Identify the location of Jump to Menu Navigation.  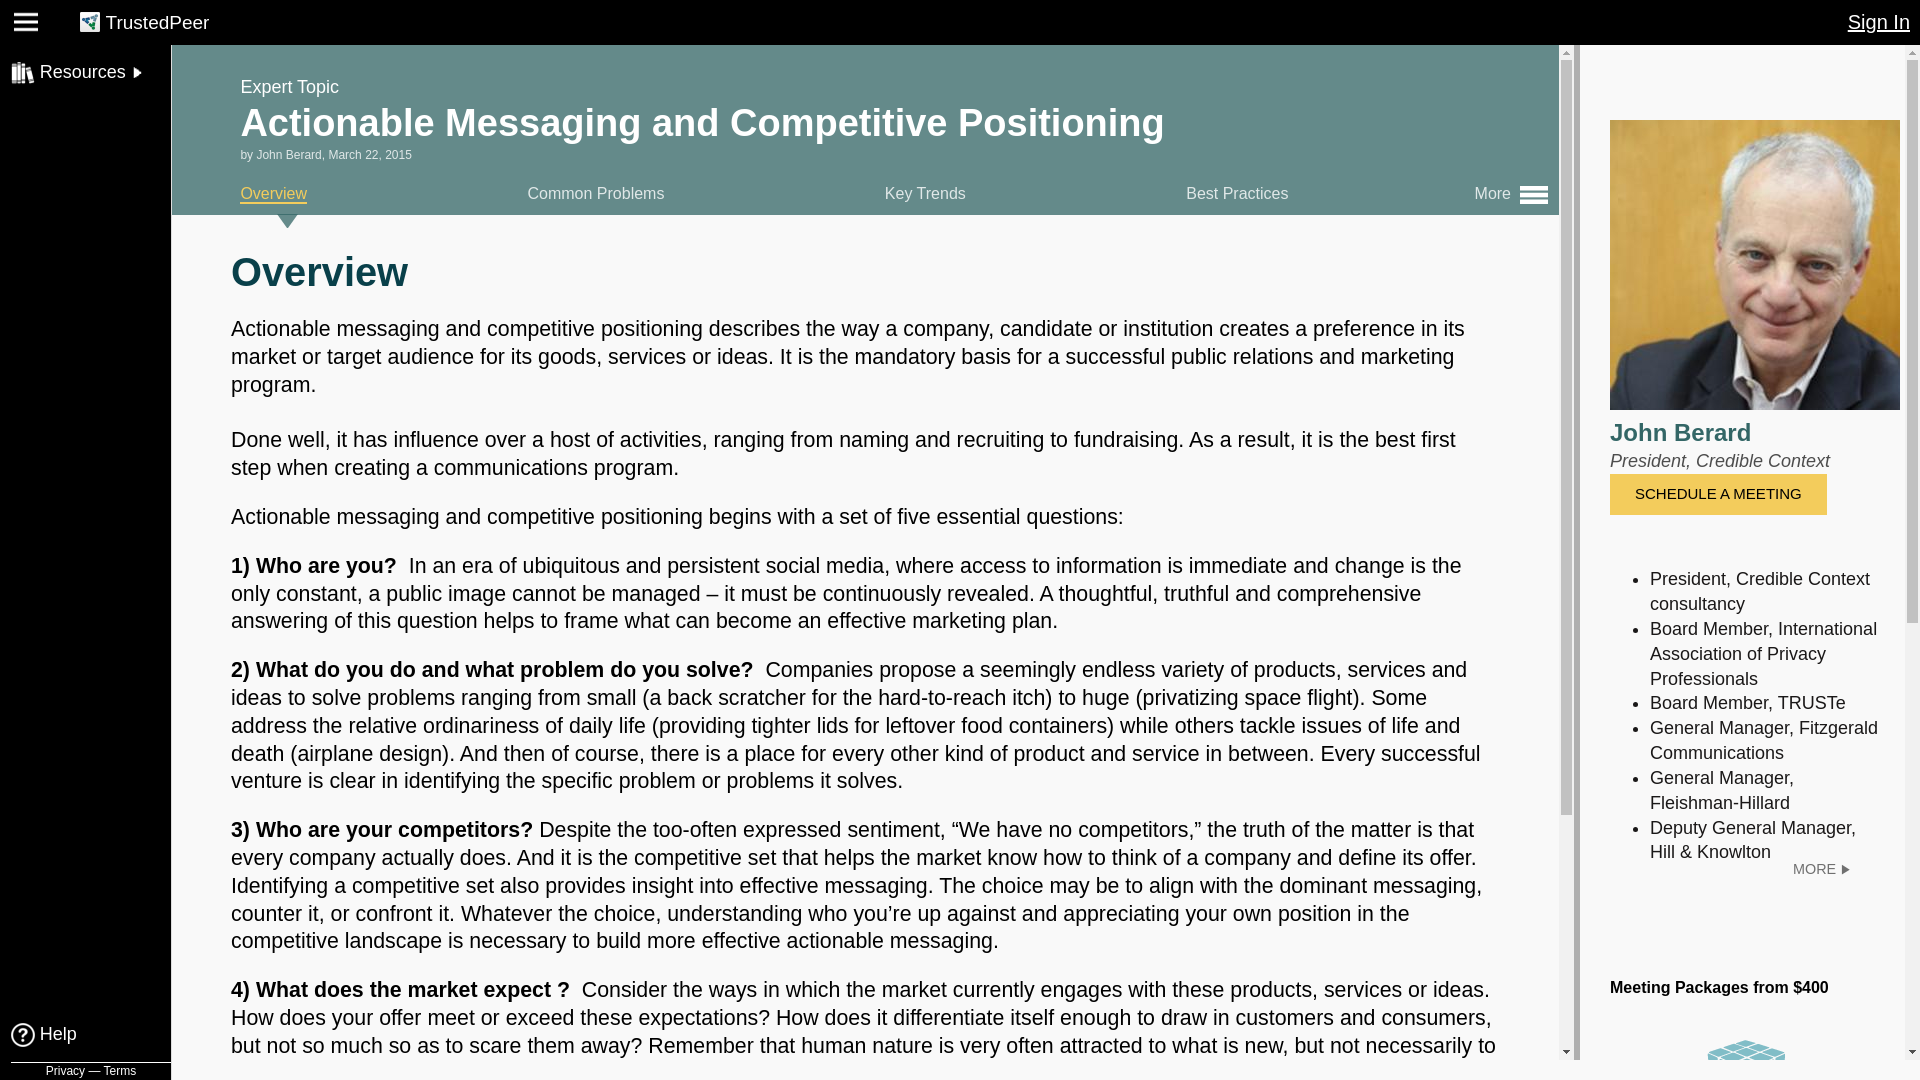
(58, 34).